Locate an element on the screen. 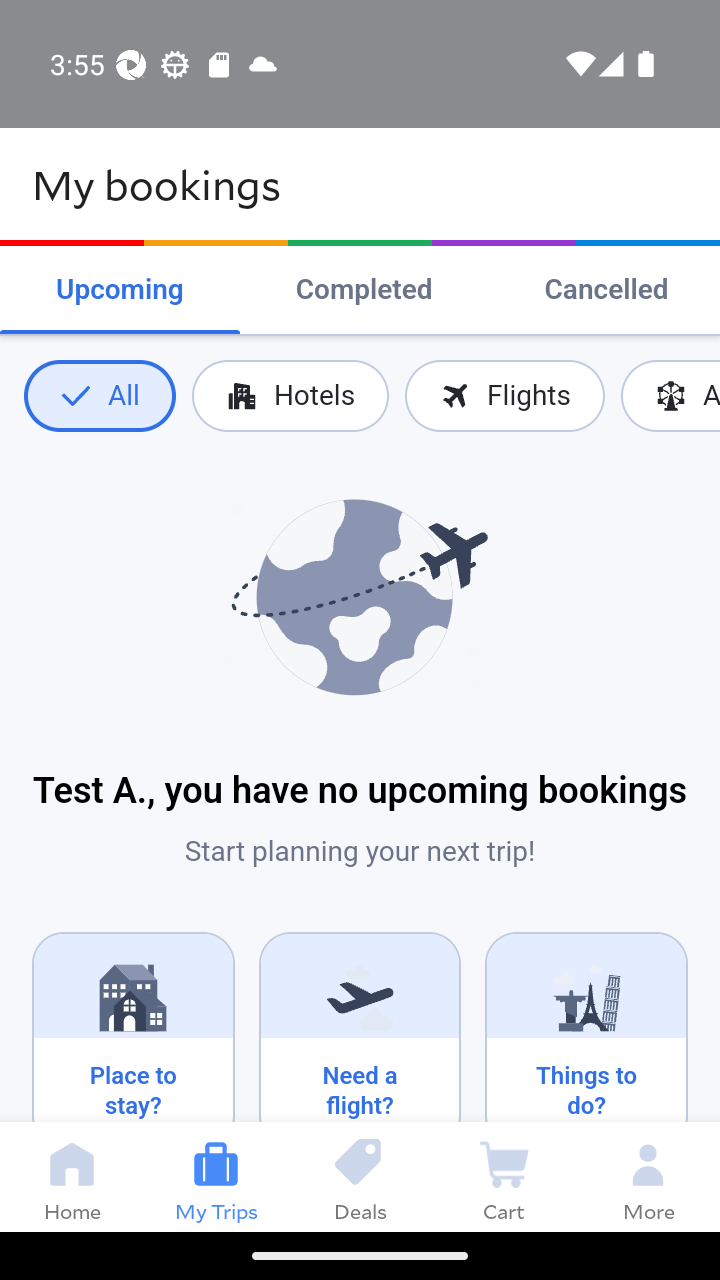 This screenshot has width=720, height=1280. My Trips is located at coordinates (216, 1176).